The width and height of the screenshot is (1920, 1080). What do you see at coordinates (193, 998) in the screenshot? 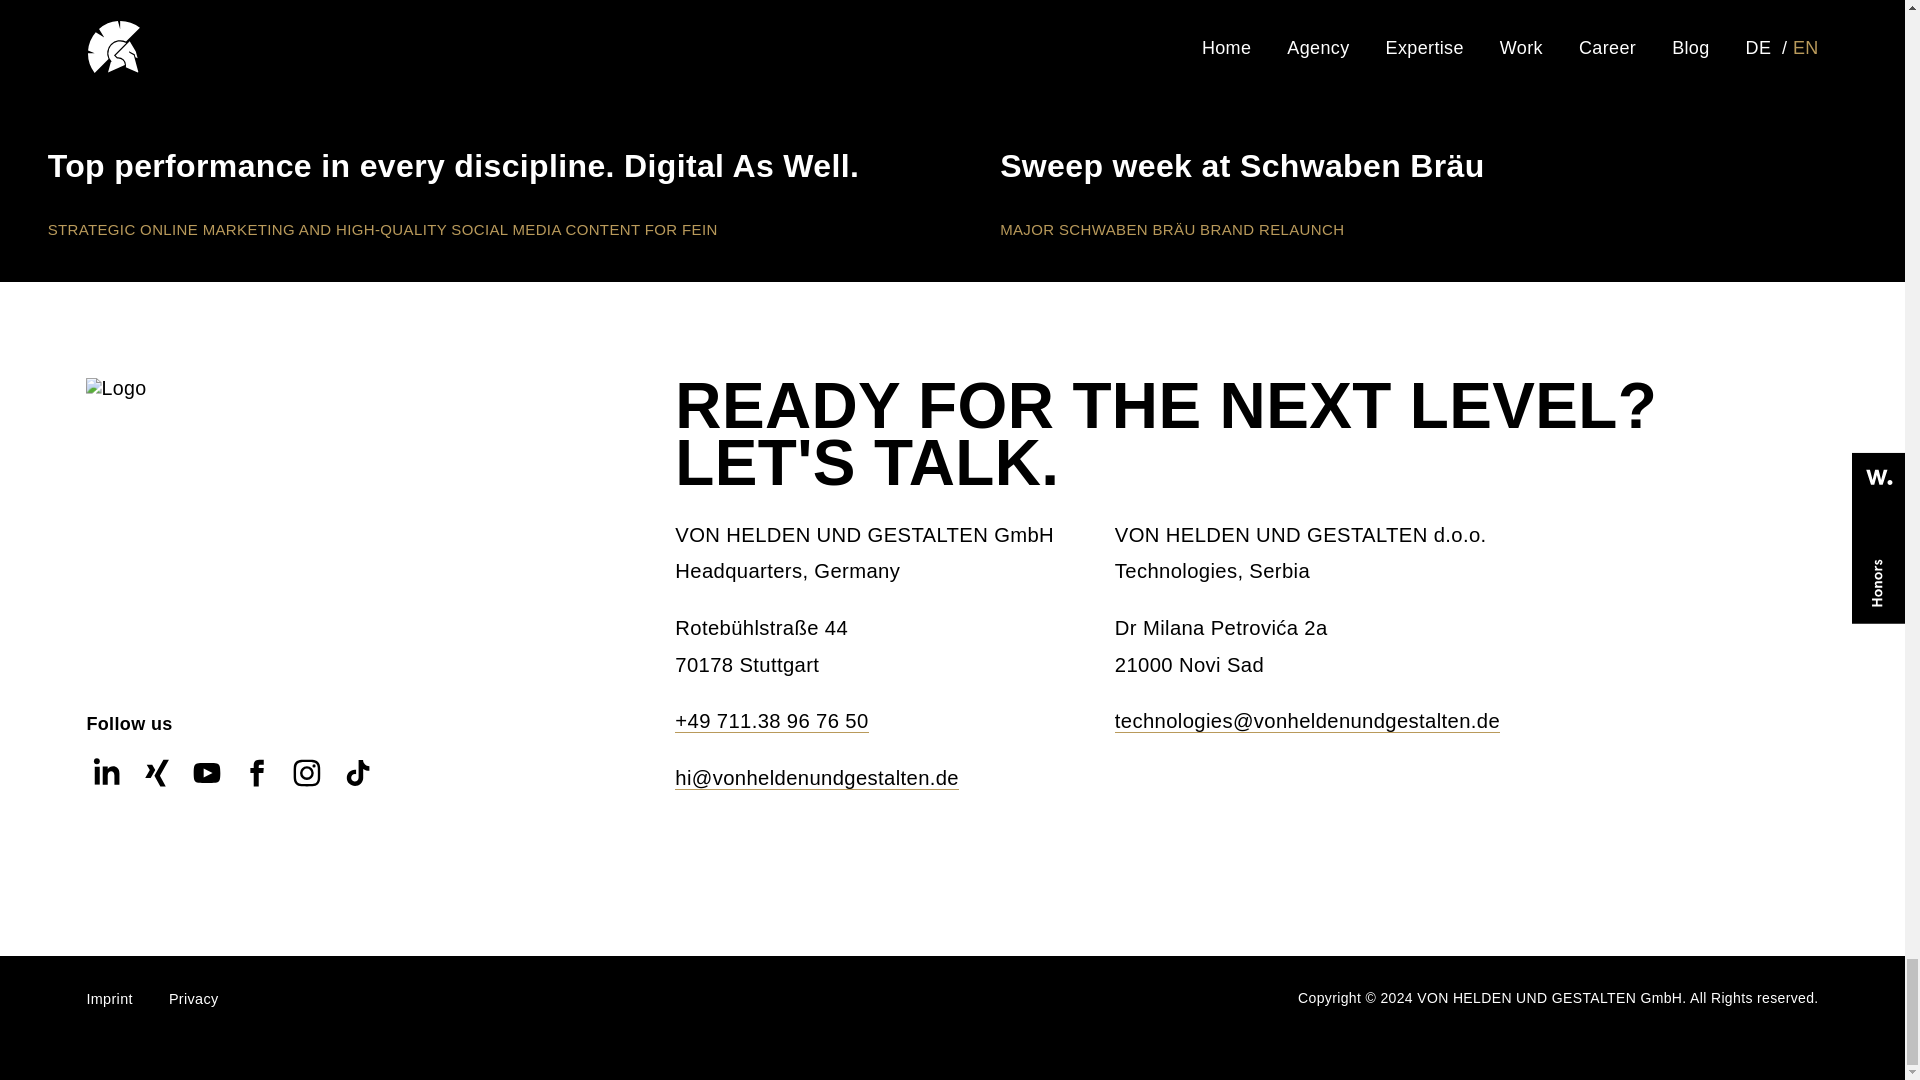
I see `Privacy` at bounding box center [193, 998].